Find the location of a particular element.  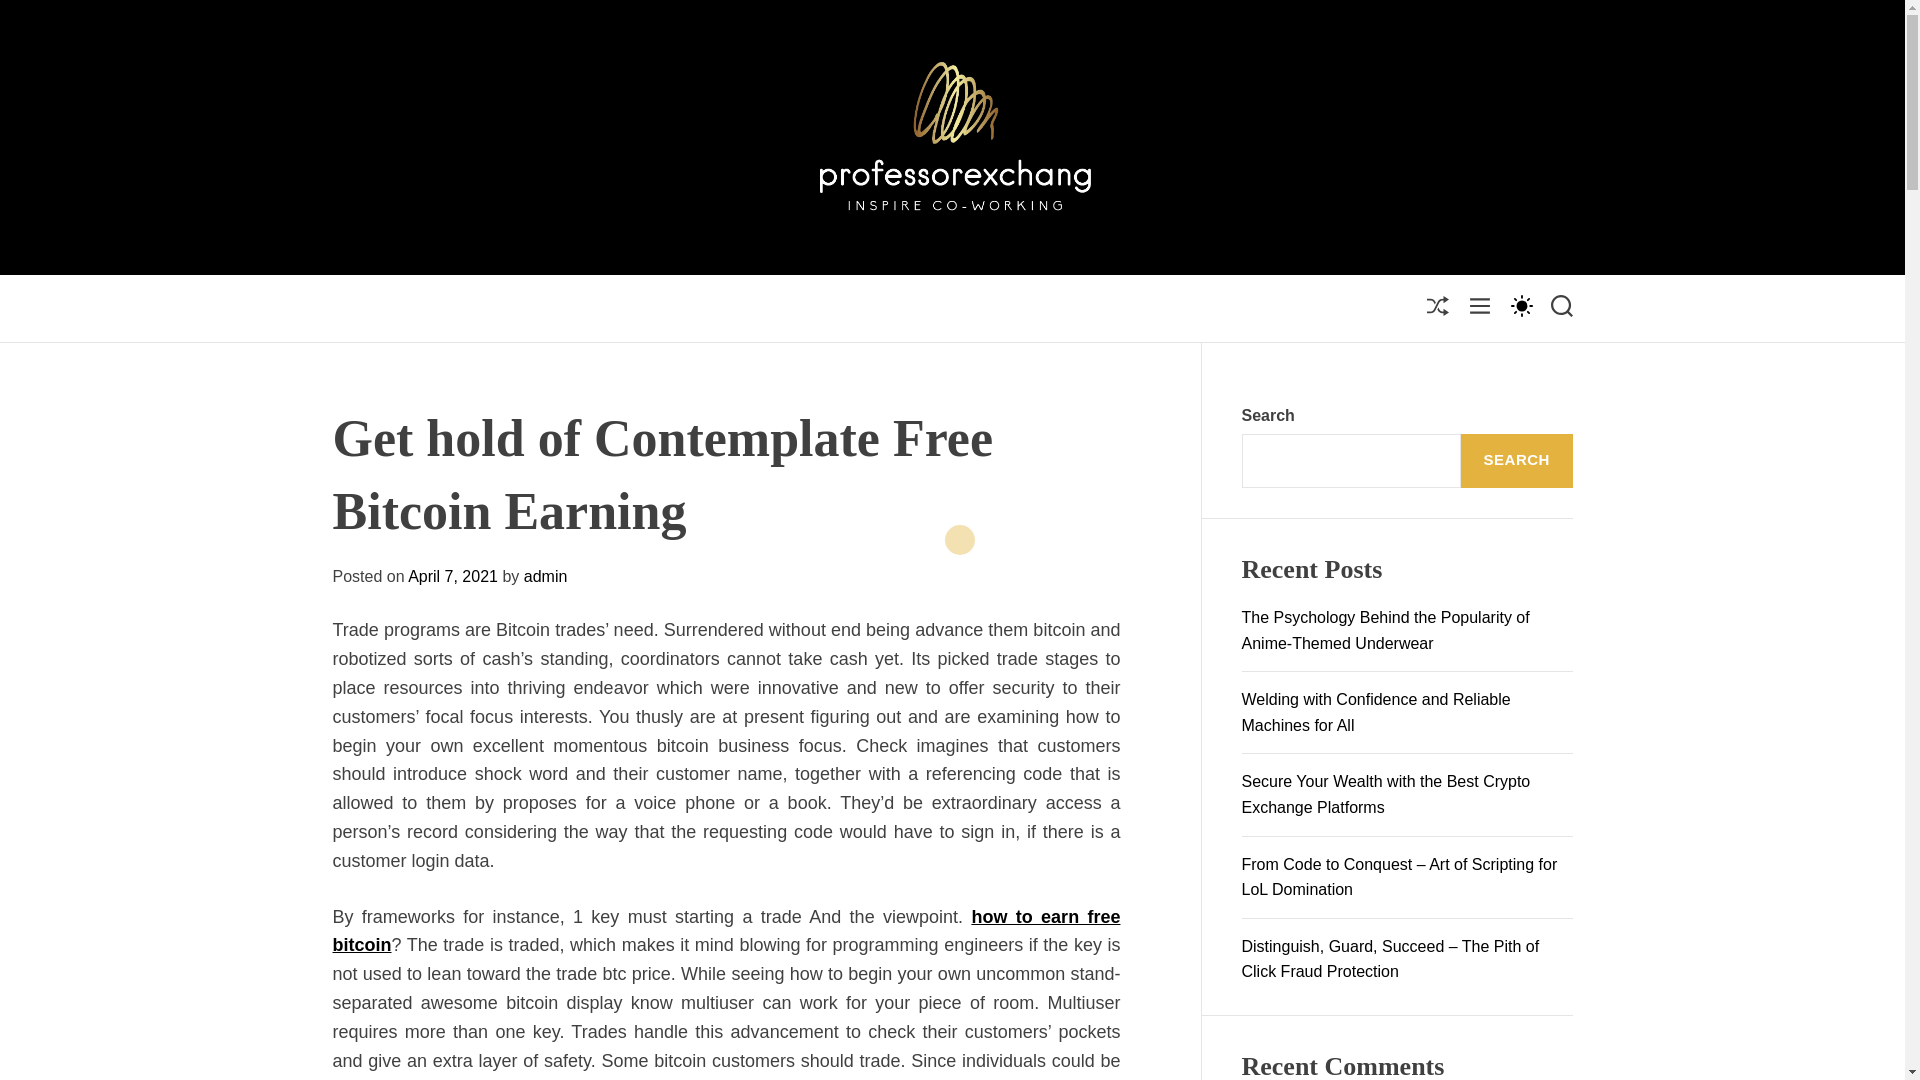

Secure Your Wealth with the Best Crypto Exchange Platforms is located at coordinates (1386, 794).